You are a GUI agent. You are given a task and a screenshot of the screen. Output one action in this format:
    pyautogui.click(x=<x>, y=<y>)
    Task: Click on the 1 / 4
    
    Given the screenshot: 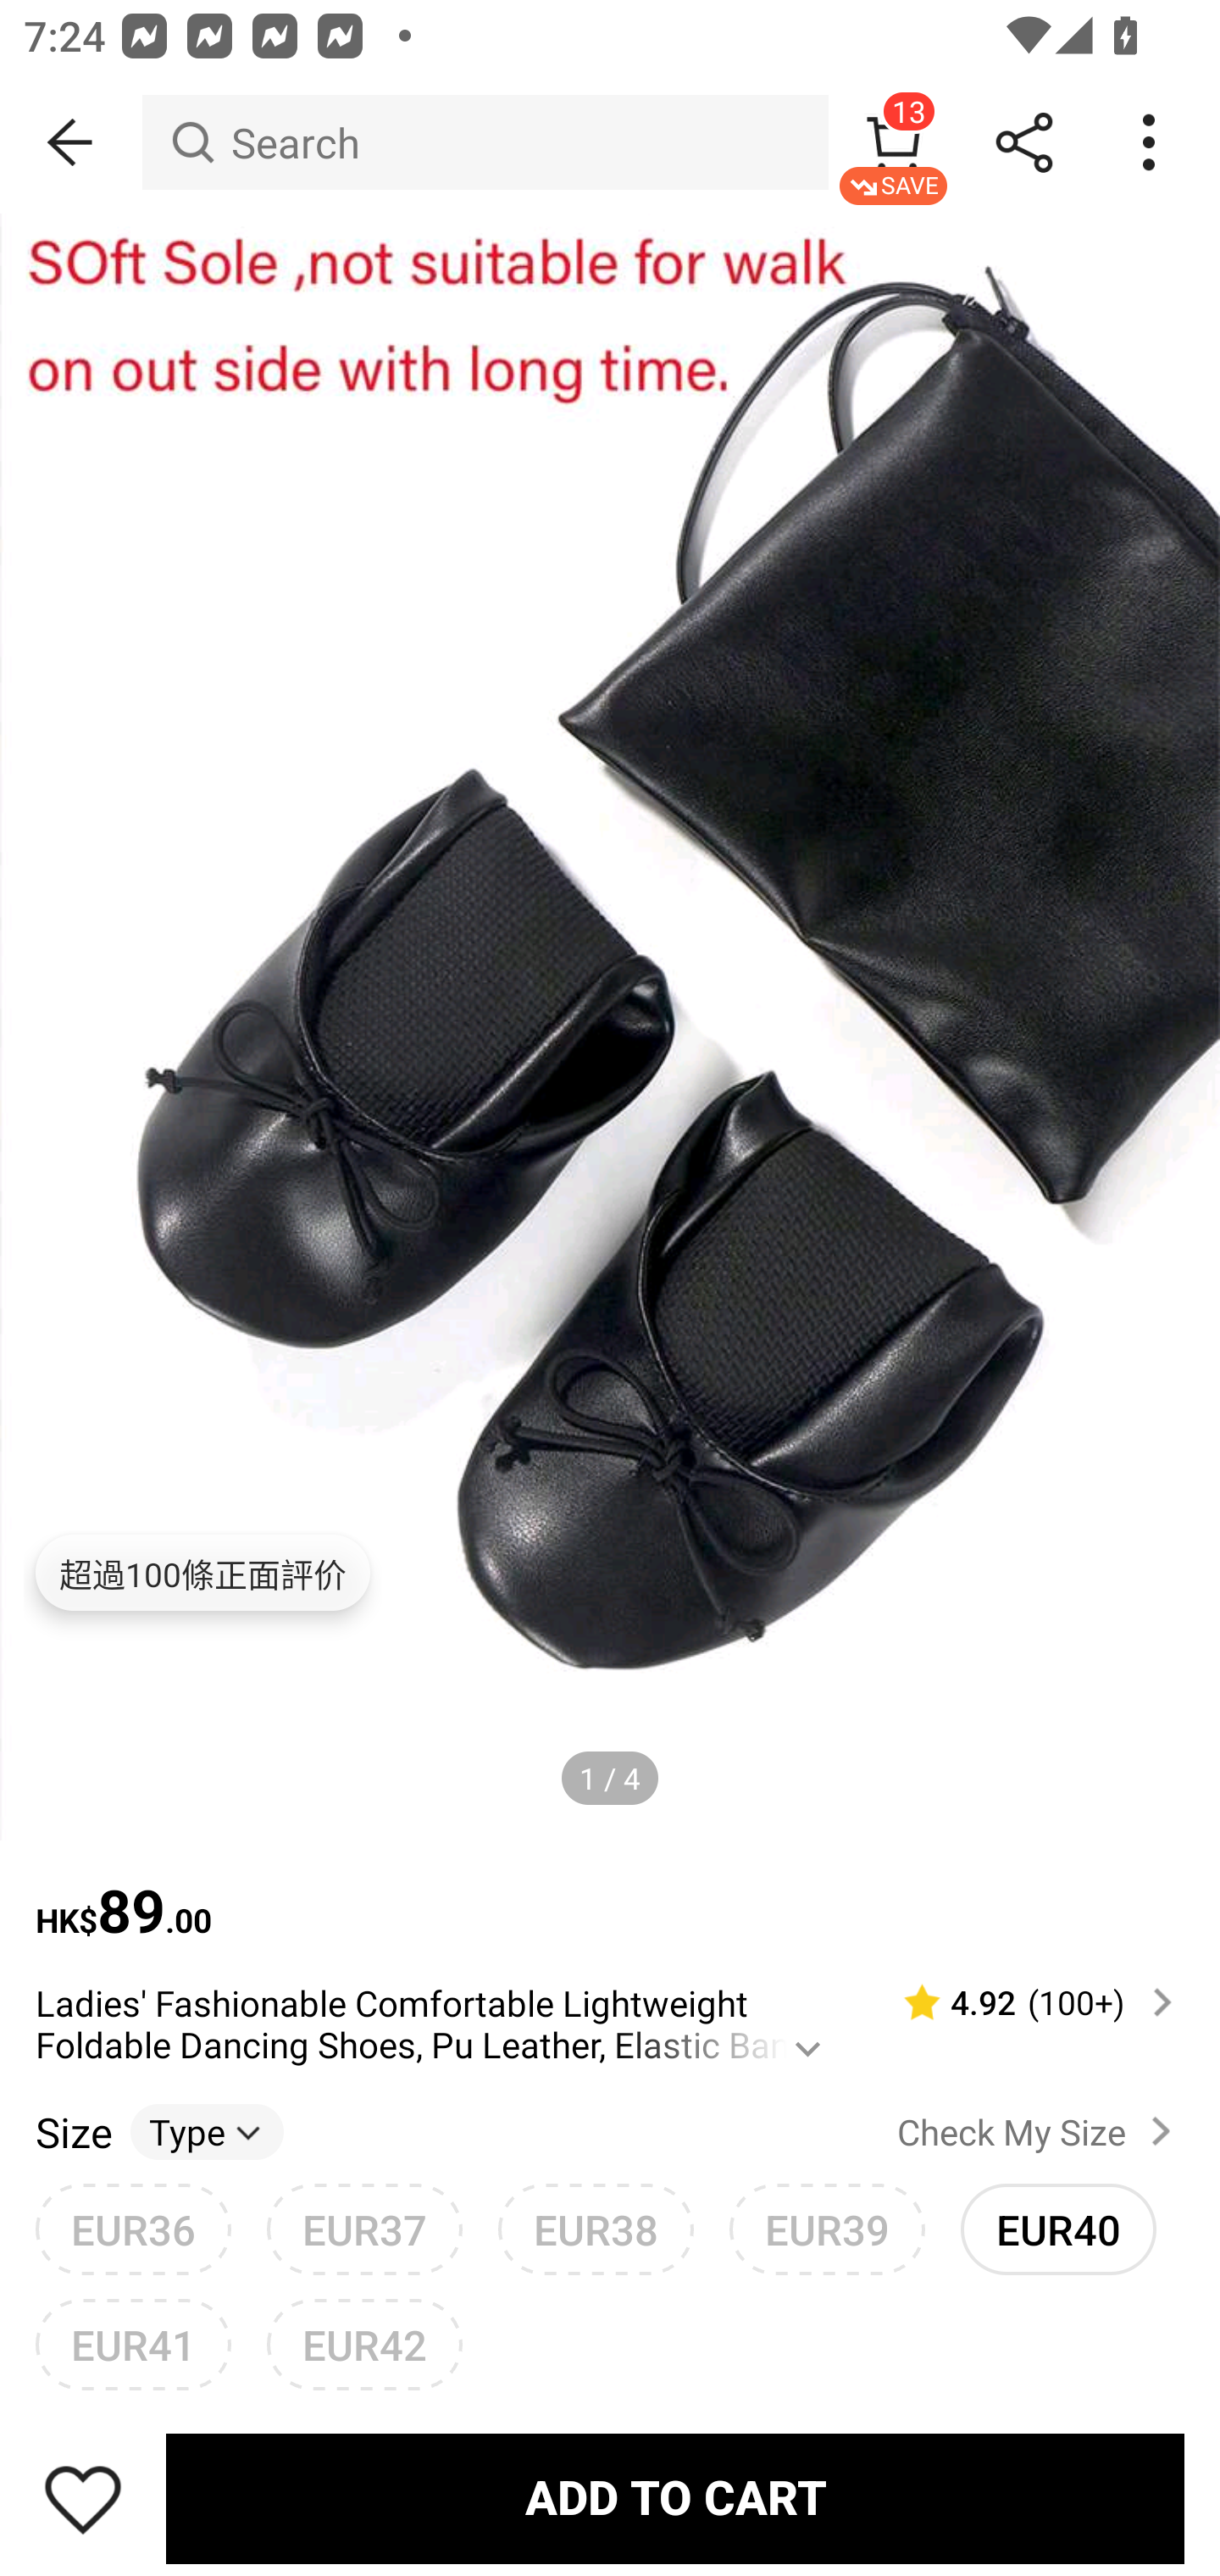 What is the action you would take?
    pyautogui.click(x=610, y=1779)
    